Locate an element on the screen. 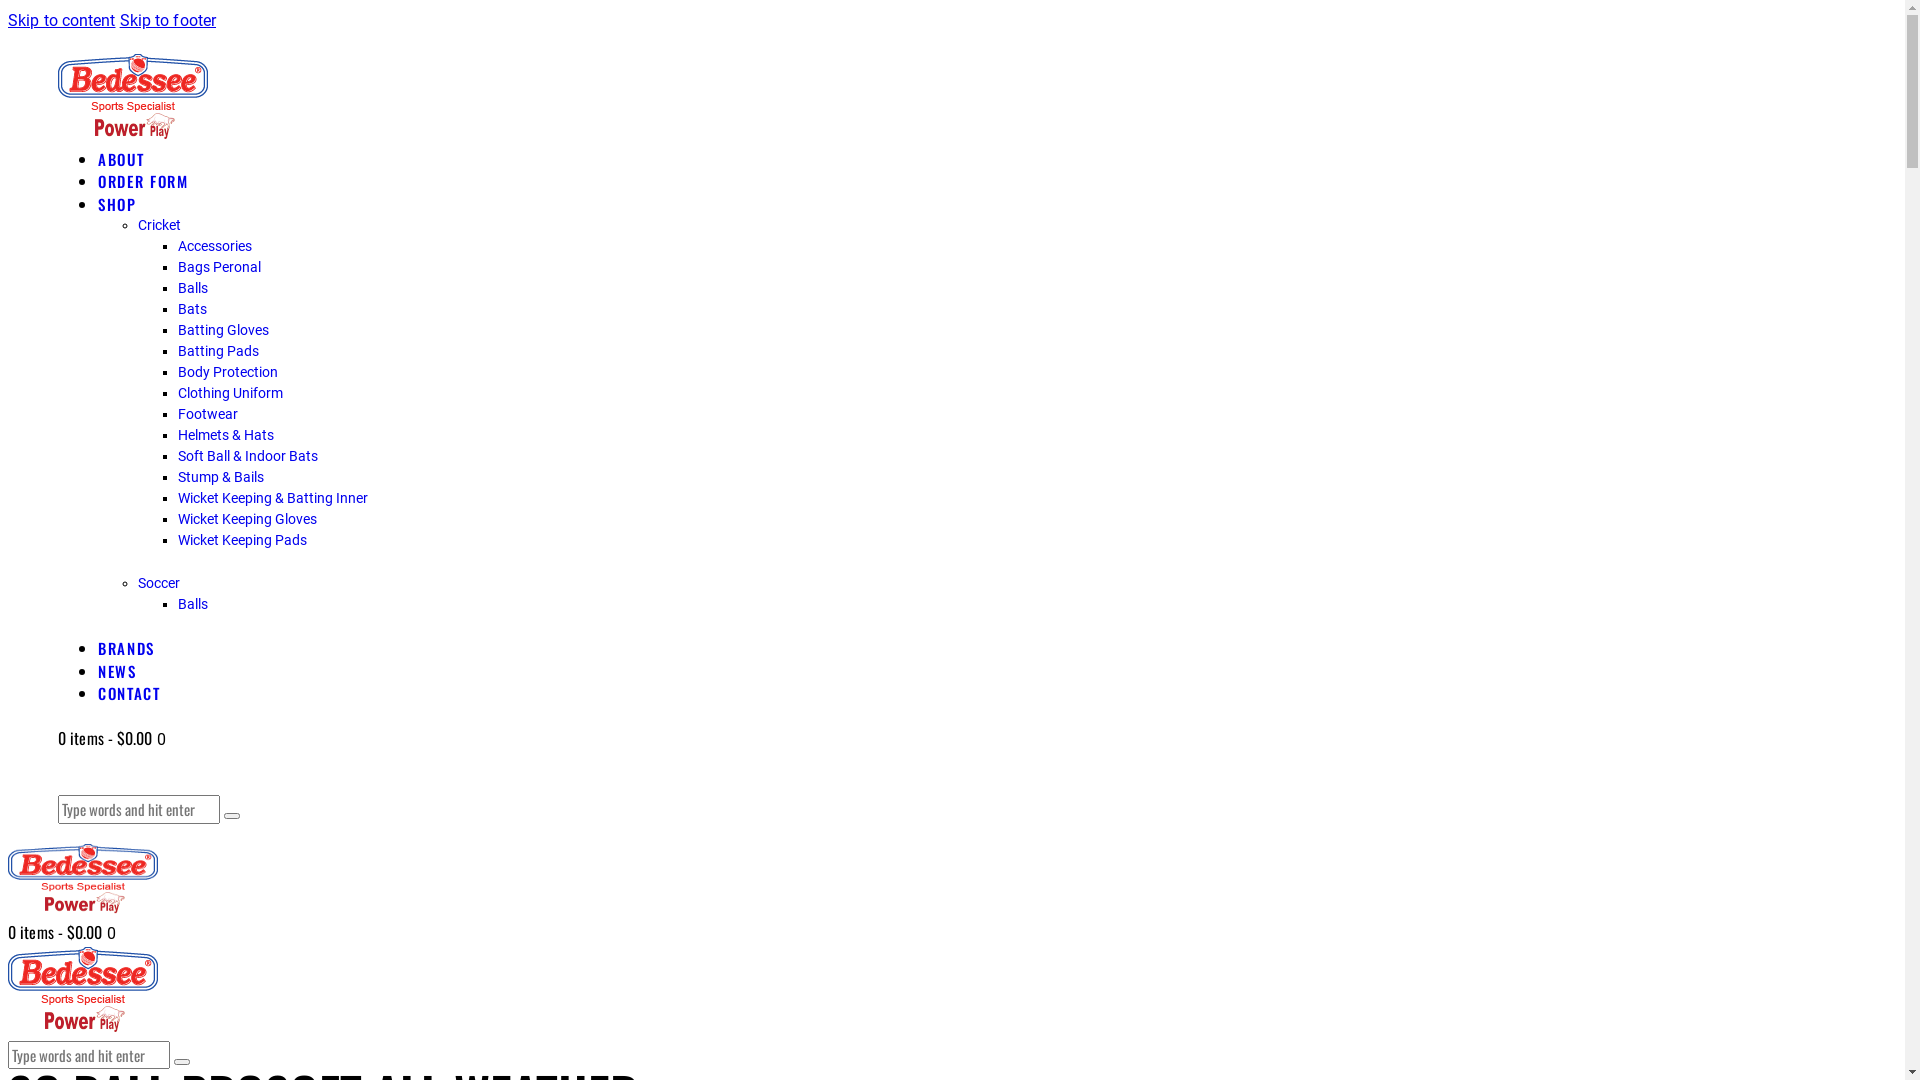 The height and width of the screenshot is (1080, 1920). Balls is located at coordinates (193, 604).